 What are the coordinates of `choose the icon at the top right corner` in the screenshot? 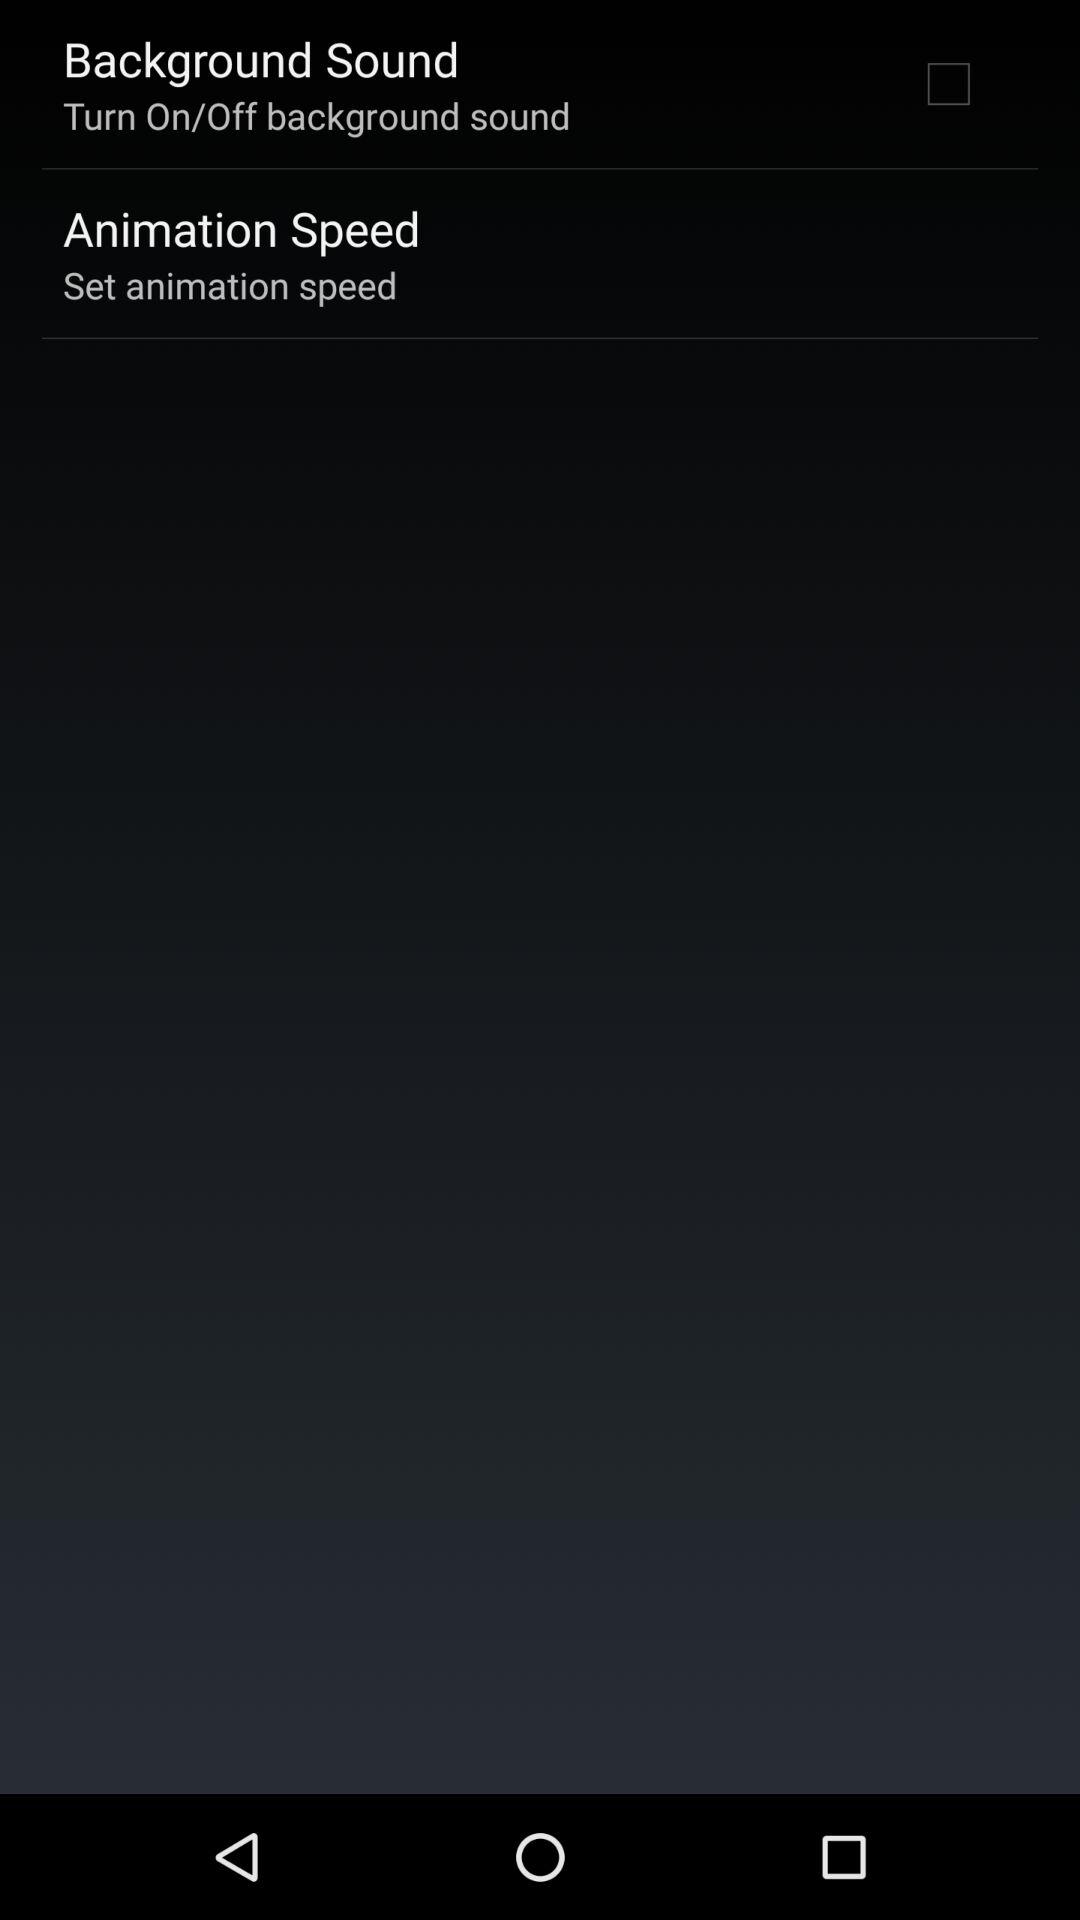 It's located at (948, 83).